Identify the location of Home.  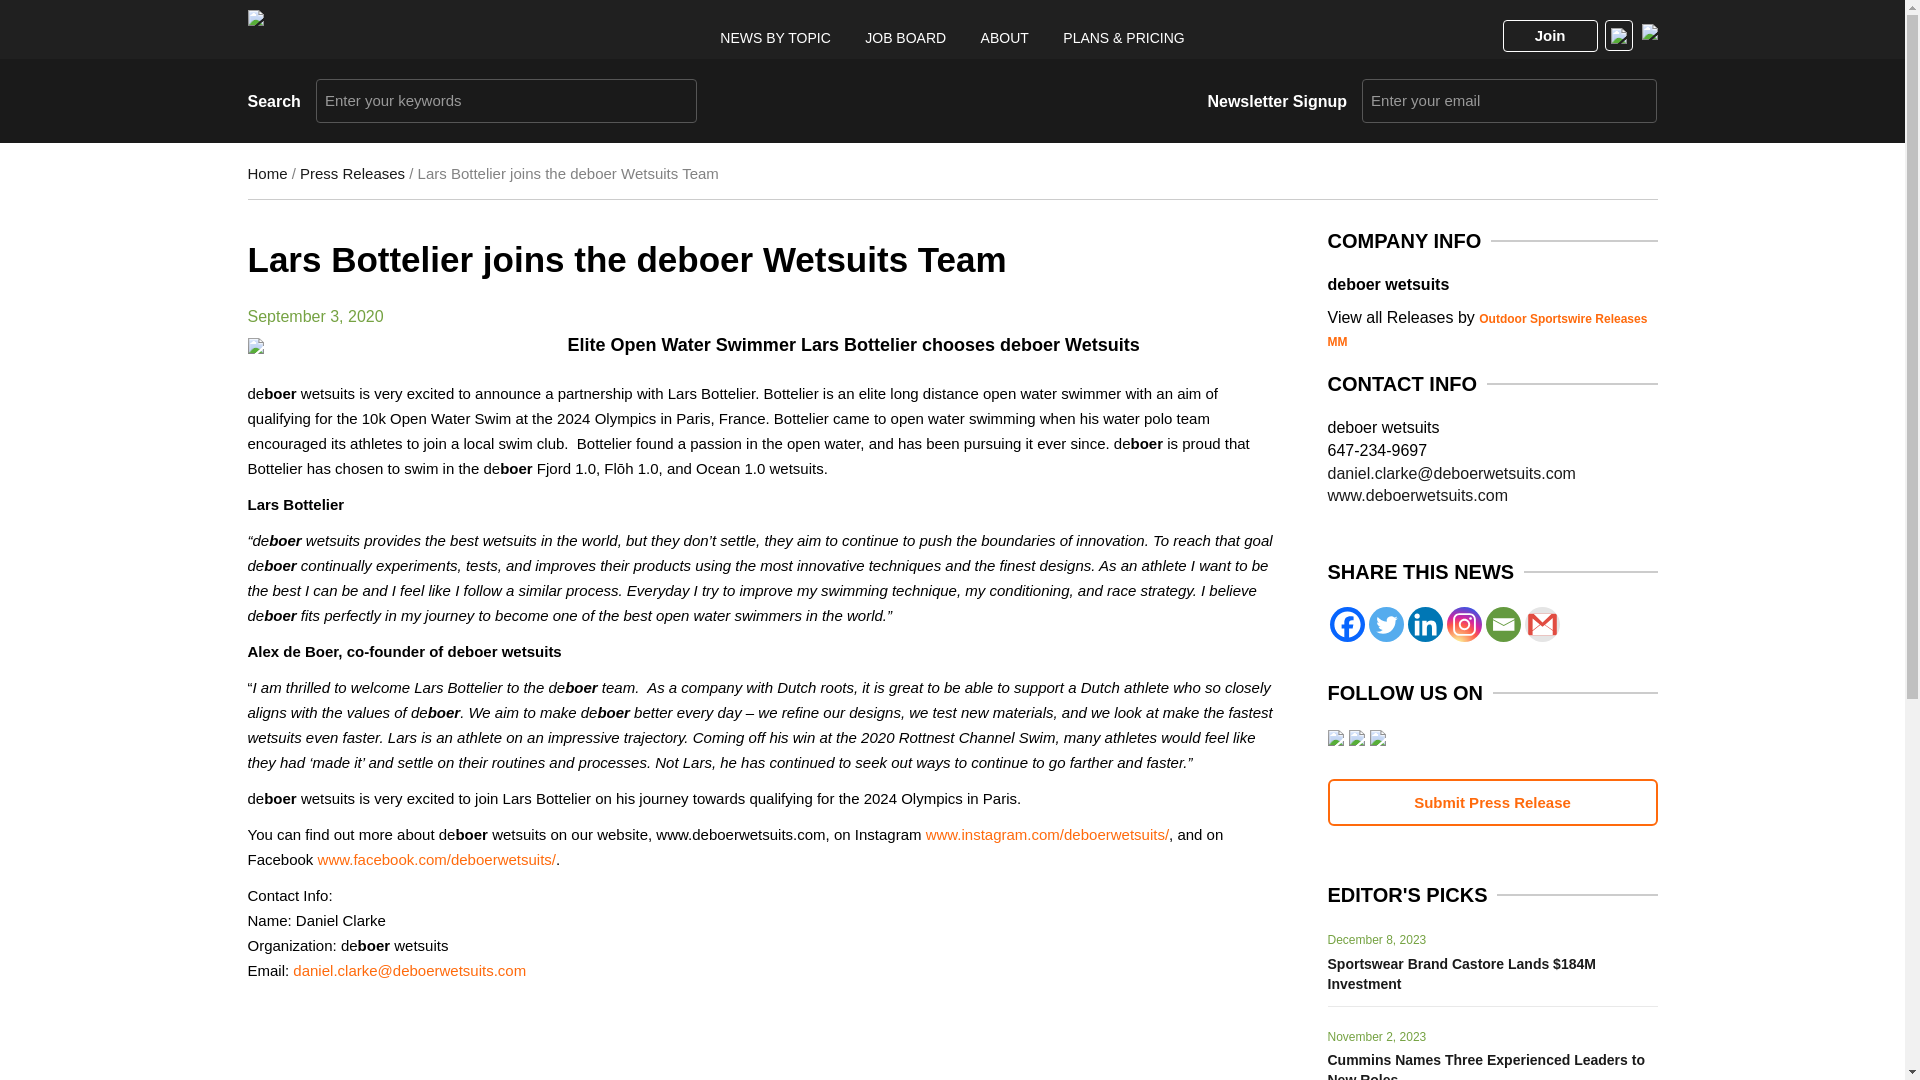
(268, 174).